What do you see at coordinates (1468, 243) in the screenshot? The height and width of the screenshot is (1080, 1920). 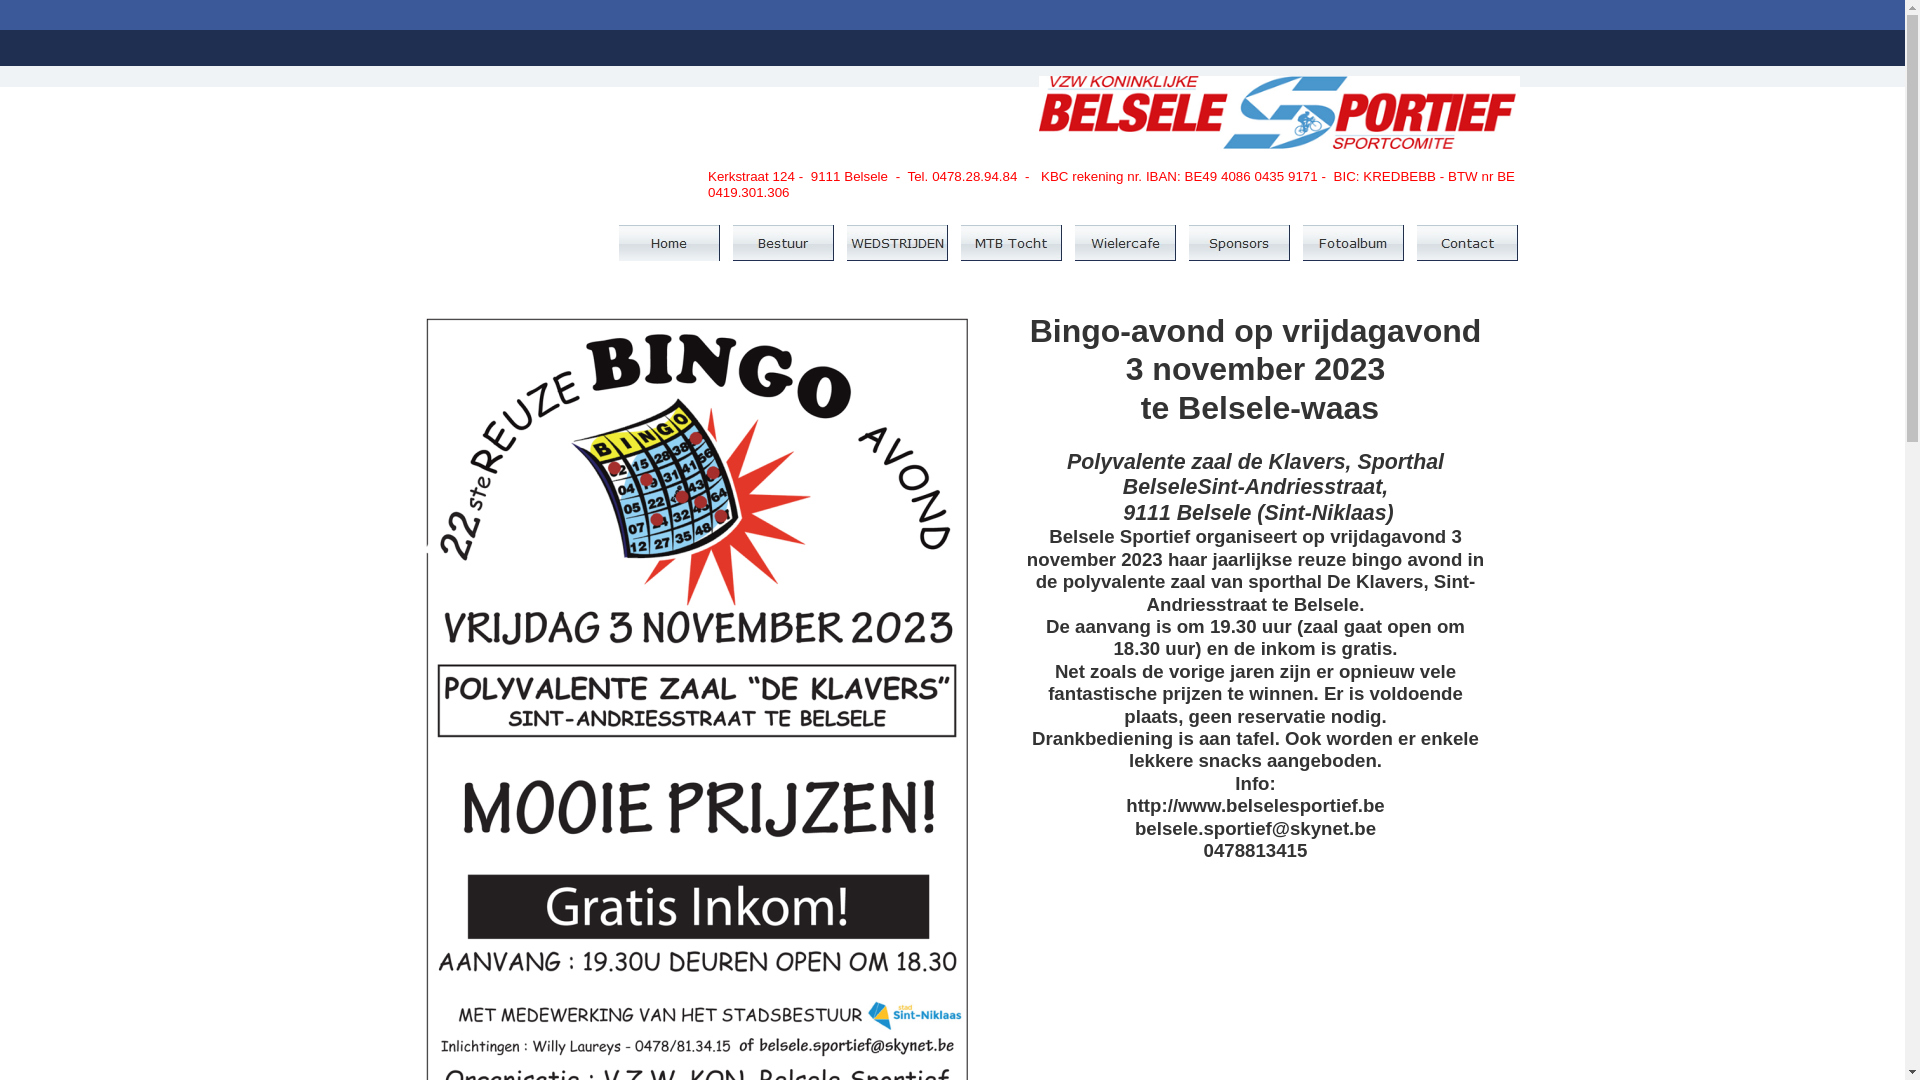 I see `Contact` at bounding box center [1468, 243].